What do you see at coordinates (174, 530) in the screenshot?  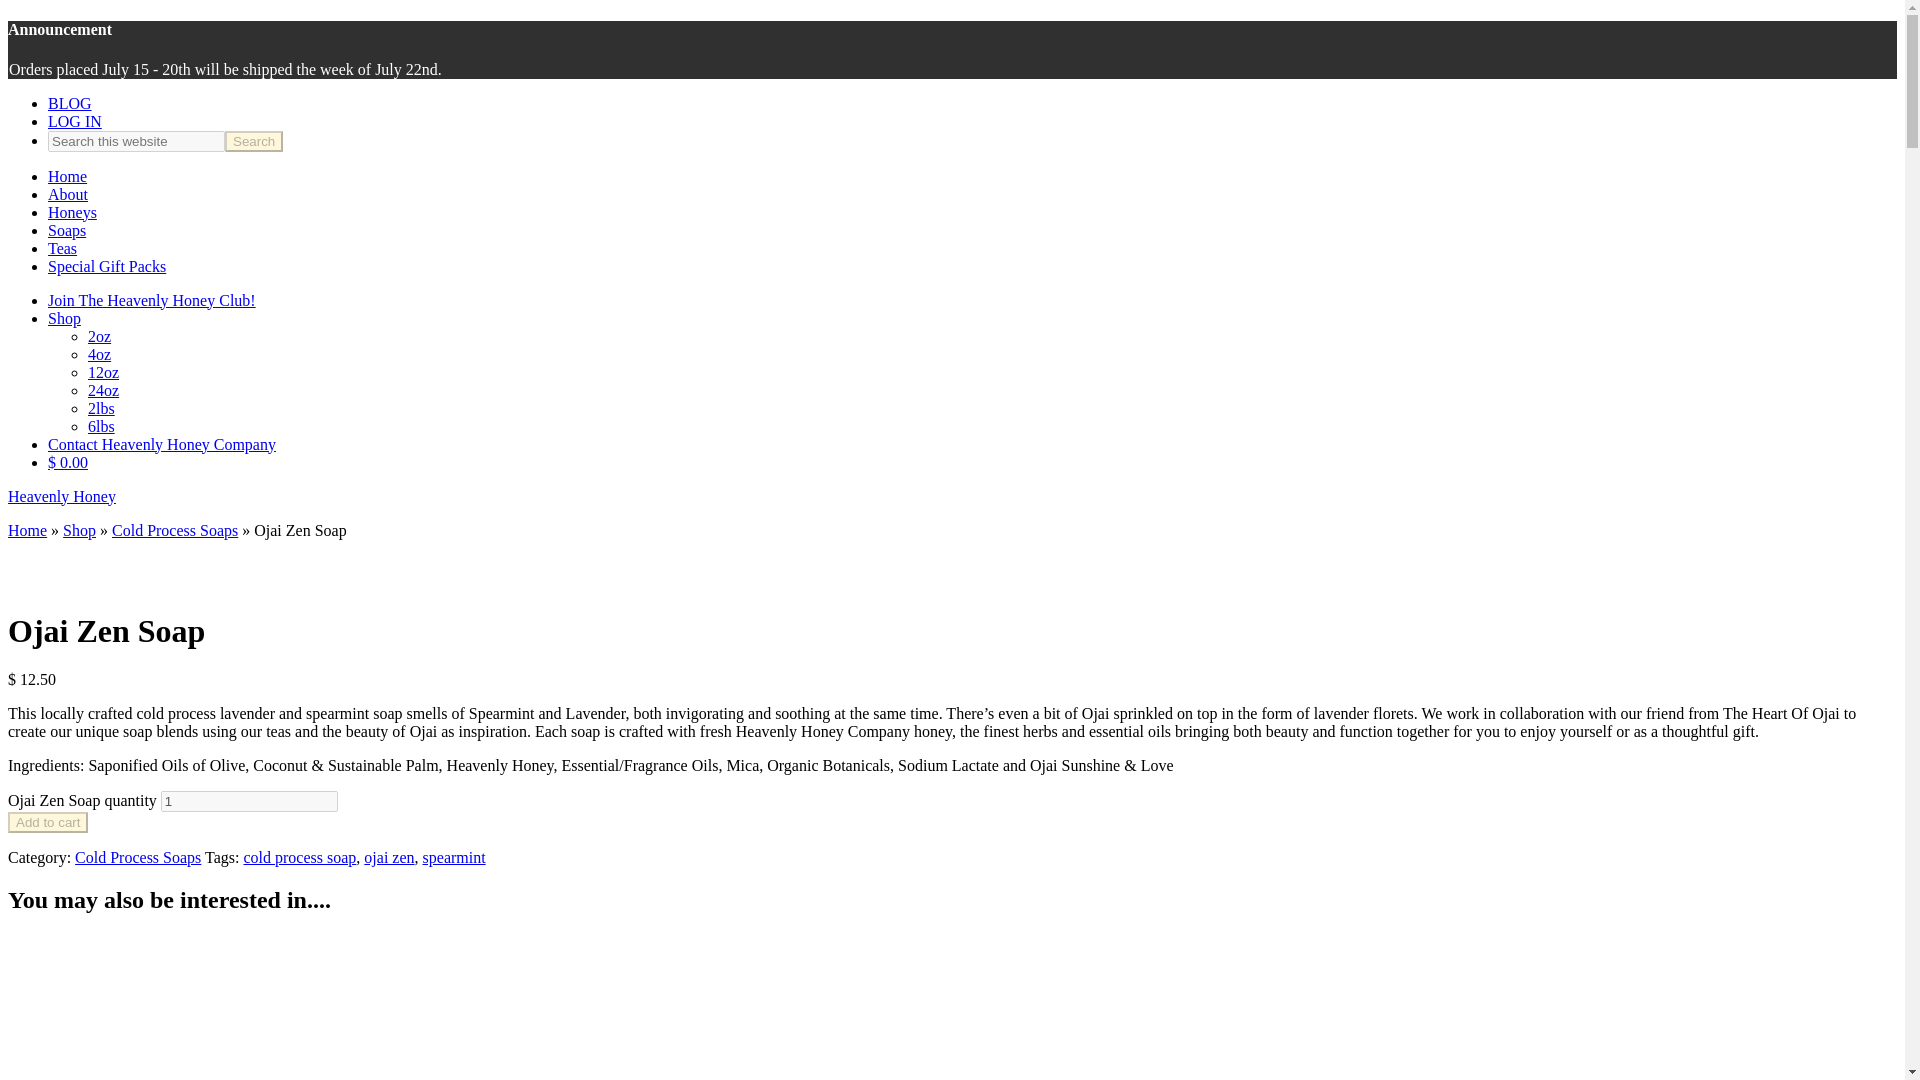 I see `Cold Process Soaps` at bounding box center [174, 530].